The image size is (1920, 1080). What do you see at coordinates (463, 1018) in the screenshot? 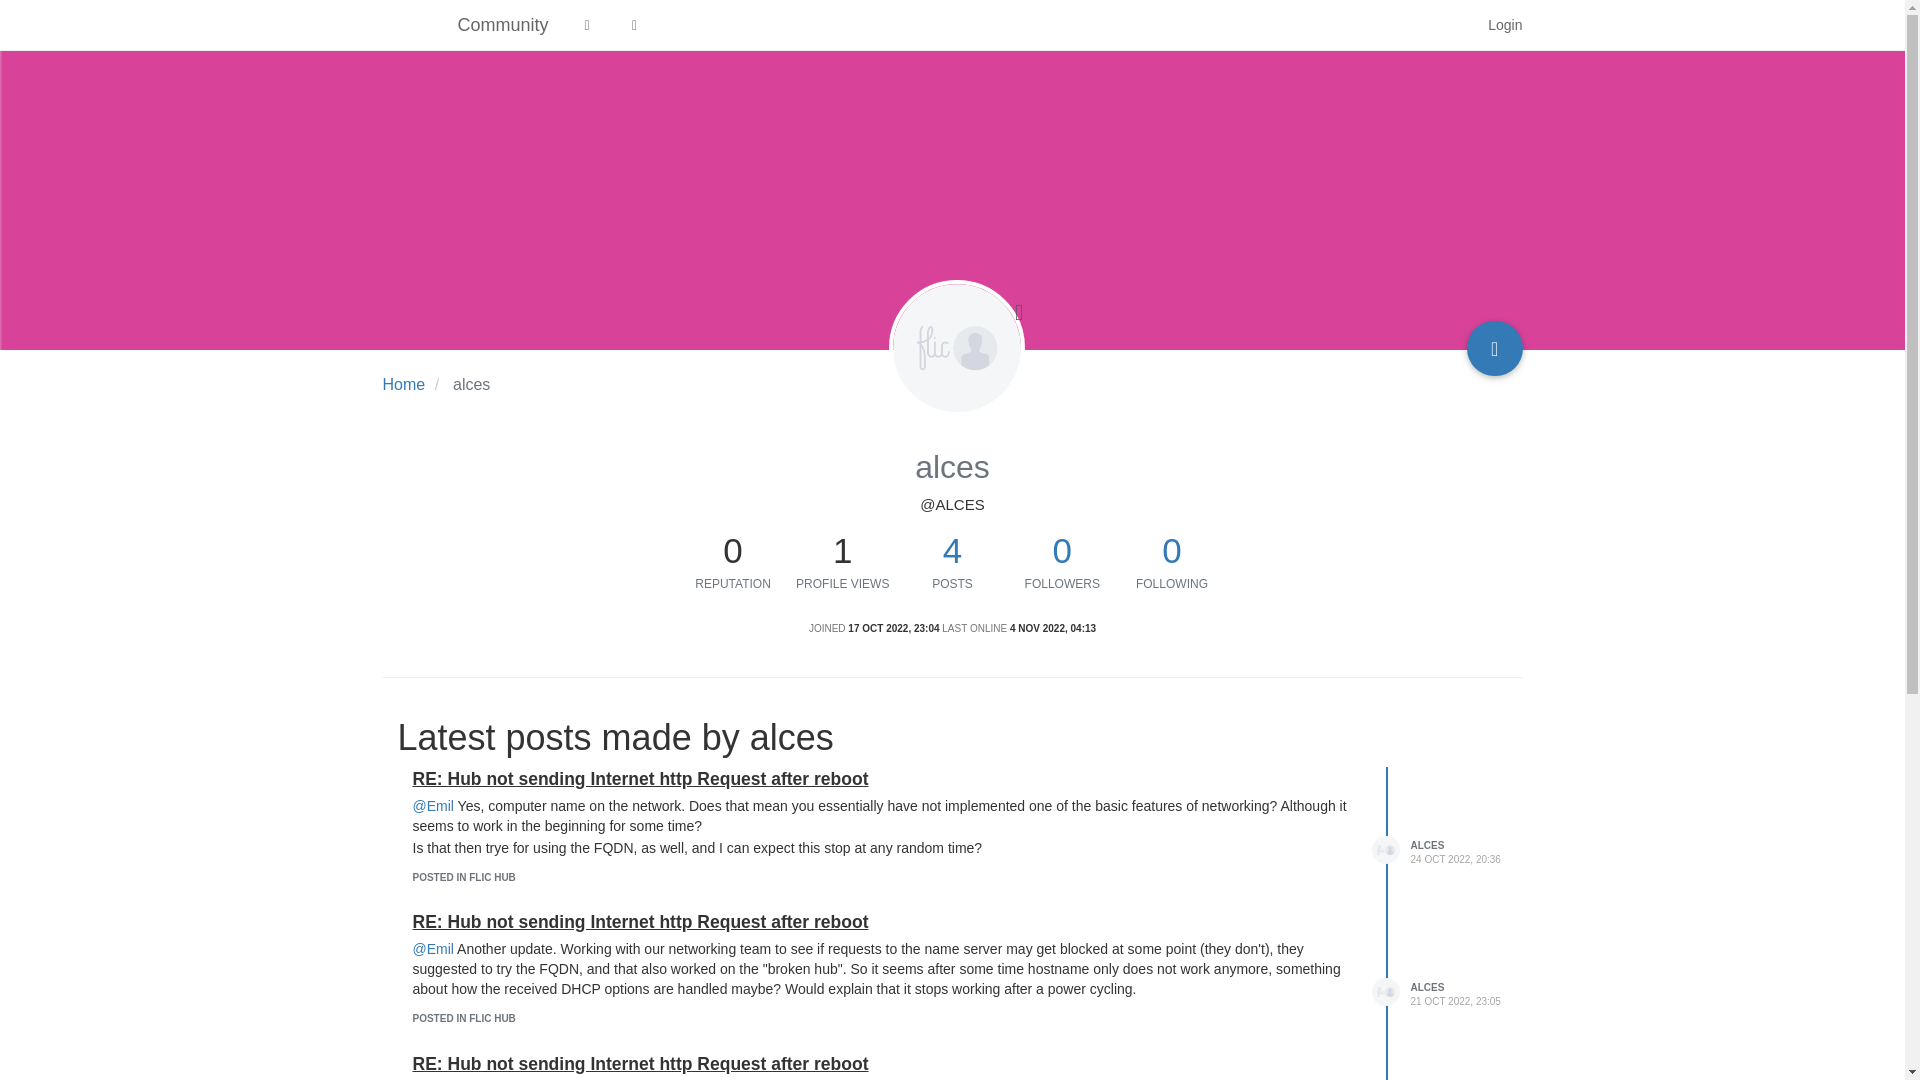
I see `POSTED IN FLIC HUB` at bounding box center [463, 1018].